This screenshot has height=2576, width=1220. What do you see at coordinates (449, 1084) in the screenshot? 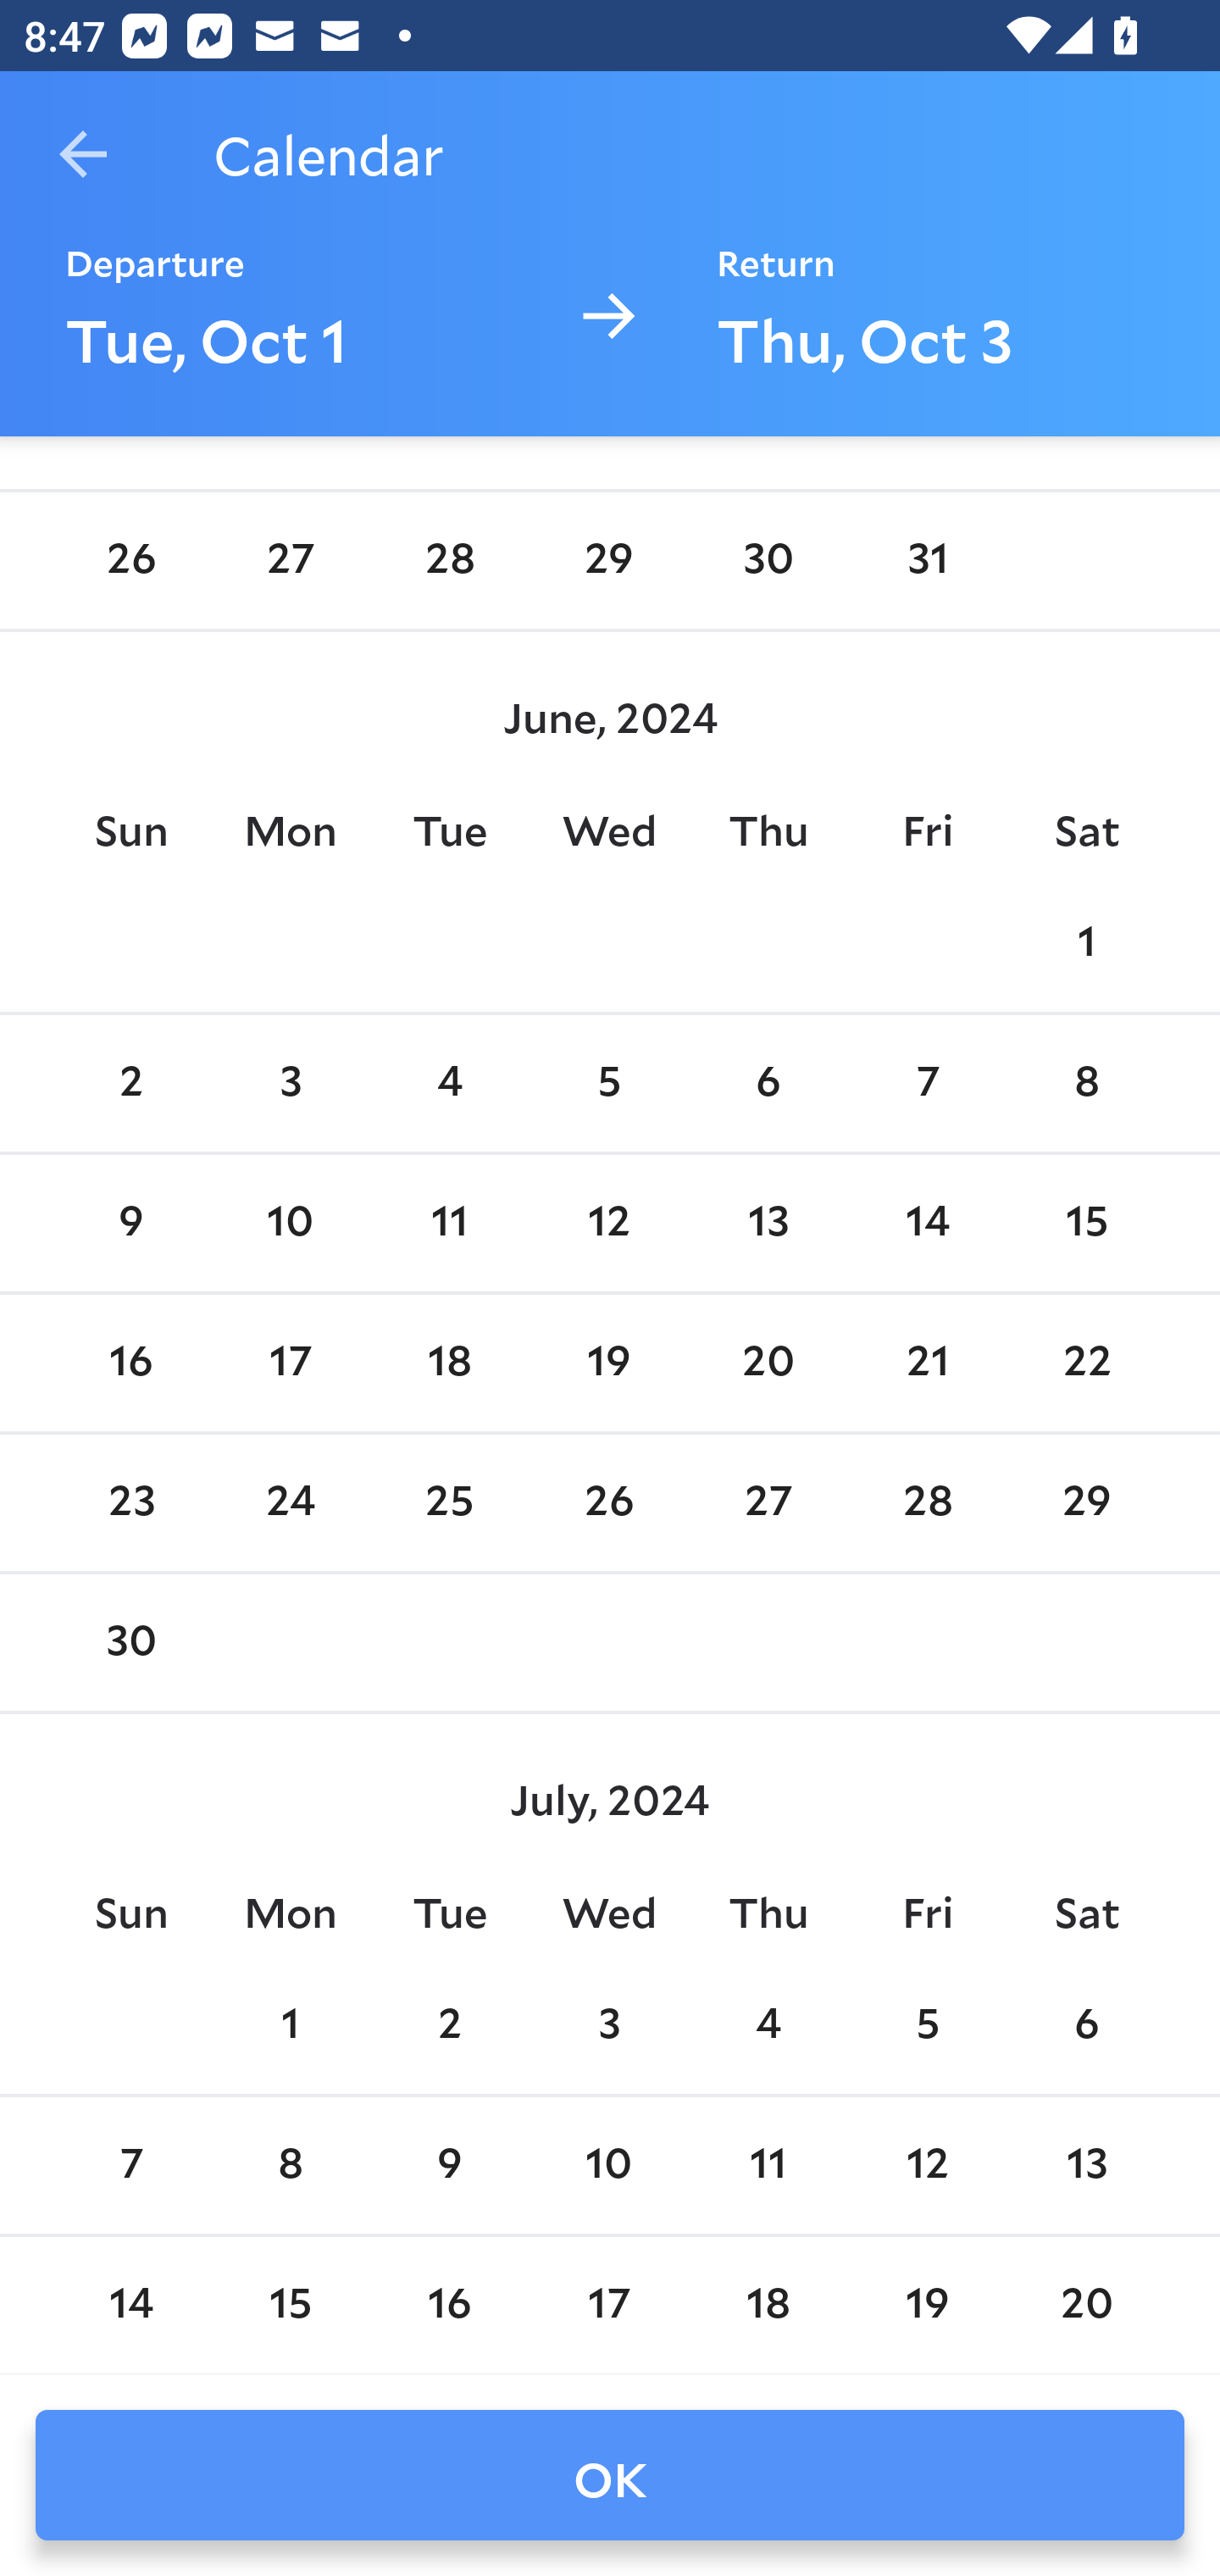
I see `4` at bounding box center [449, 1084].